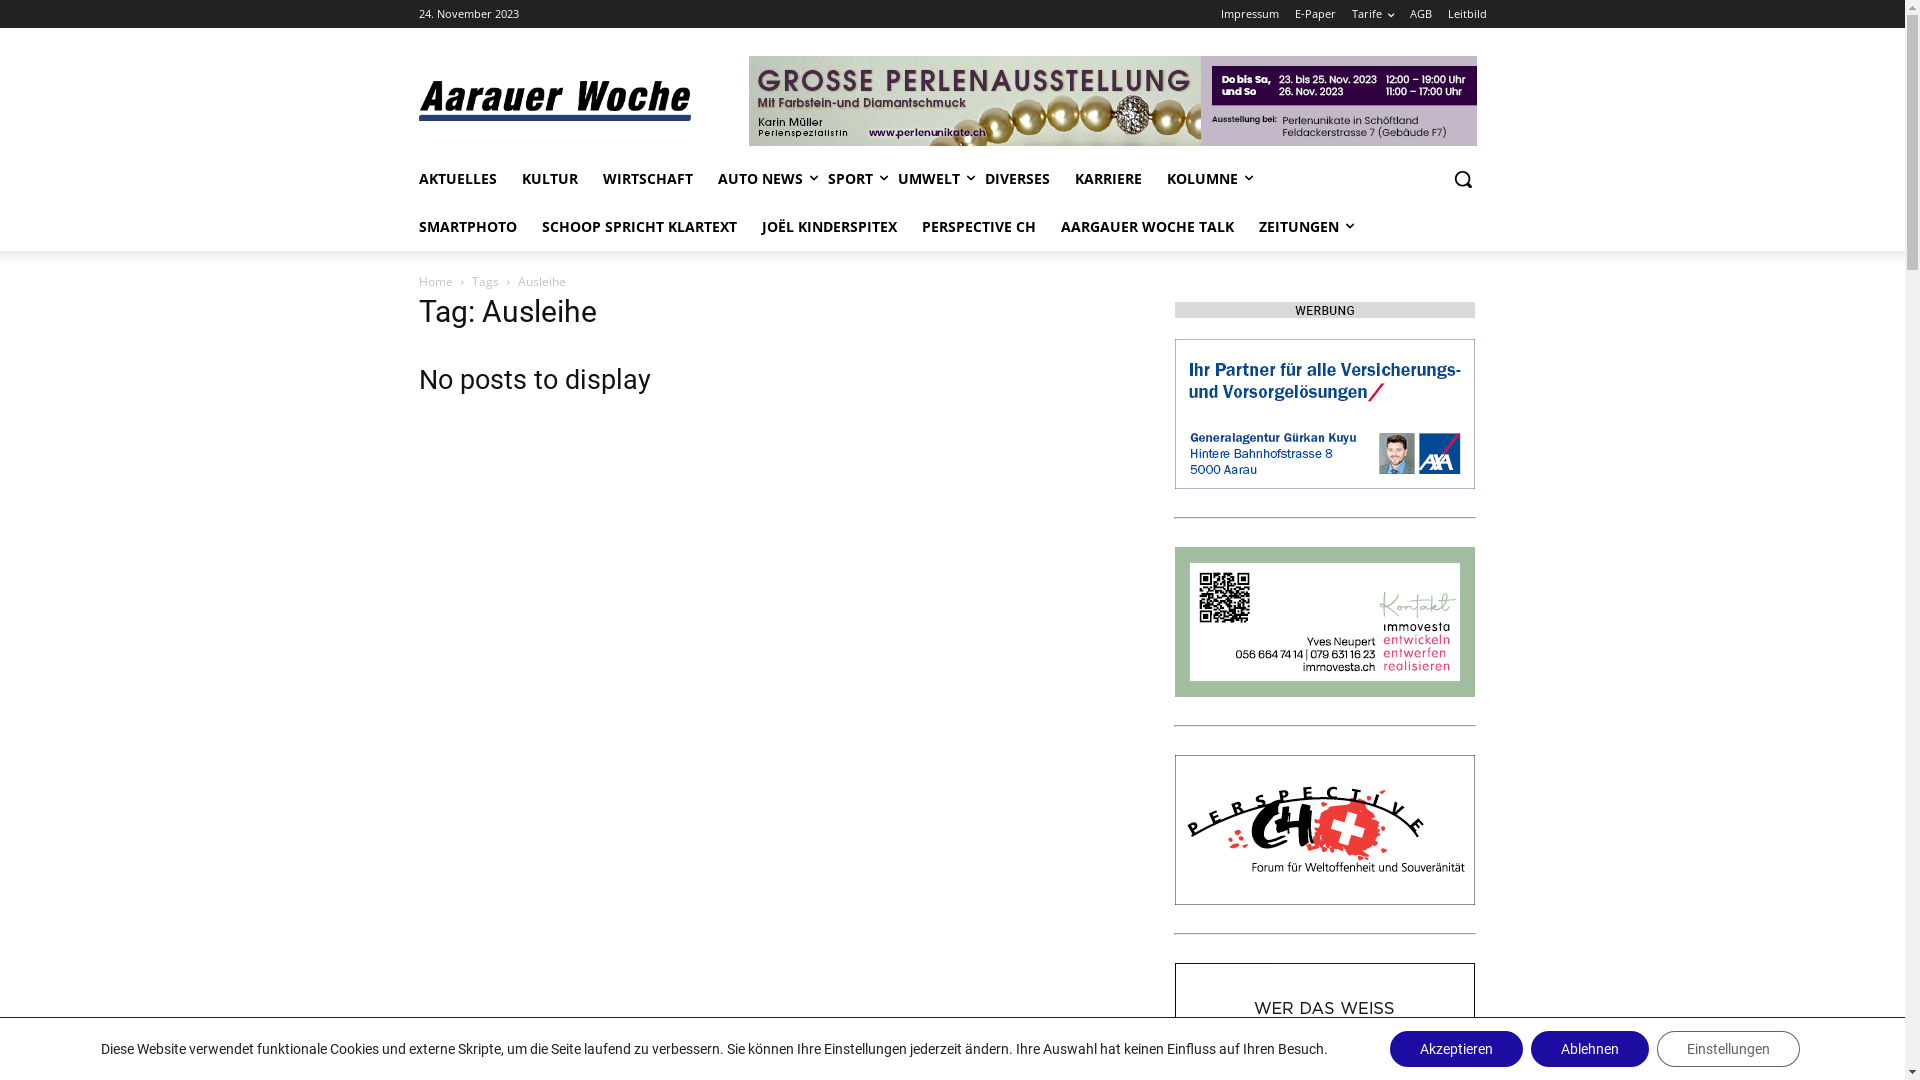  Describe the element at coordinates (1249, 14) in the screenshot. I see `Impressum` at that location.